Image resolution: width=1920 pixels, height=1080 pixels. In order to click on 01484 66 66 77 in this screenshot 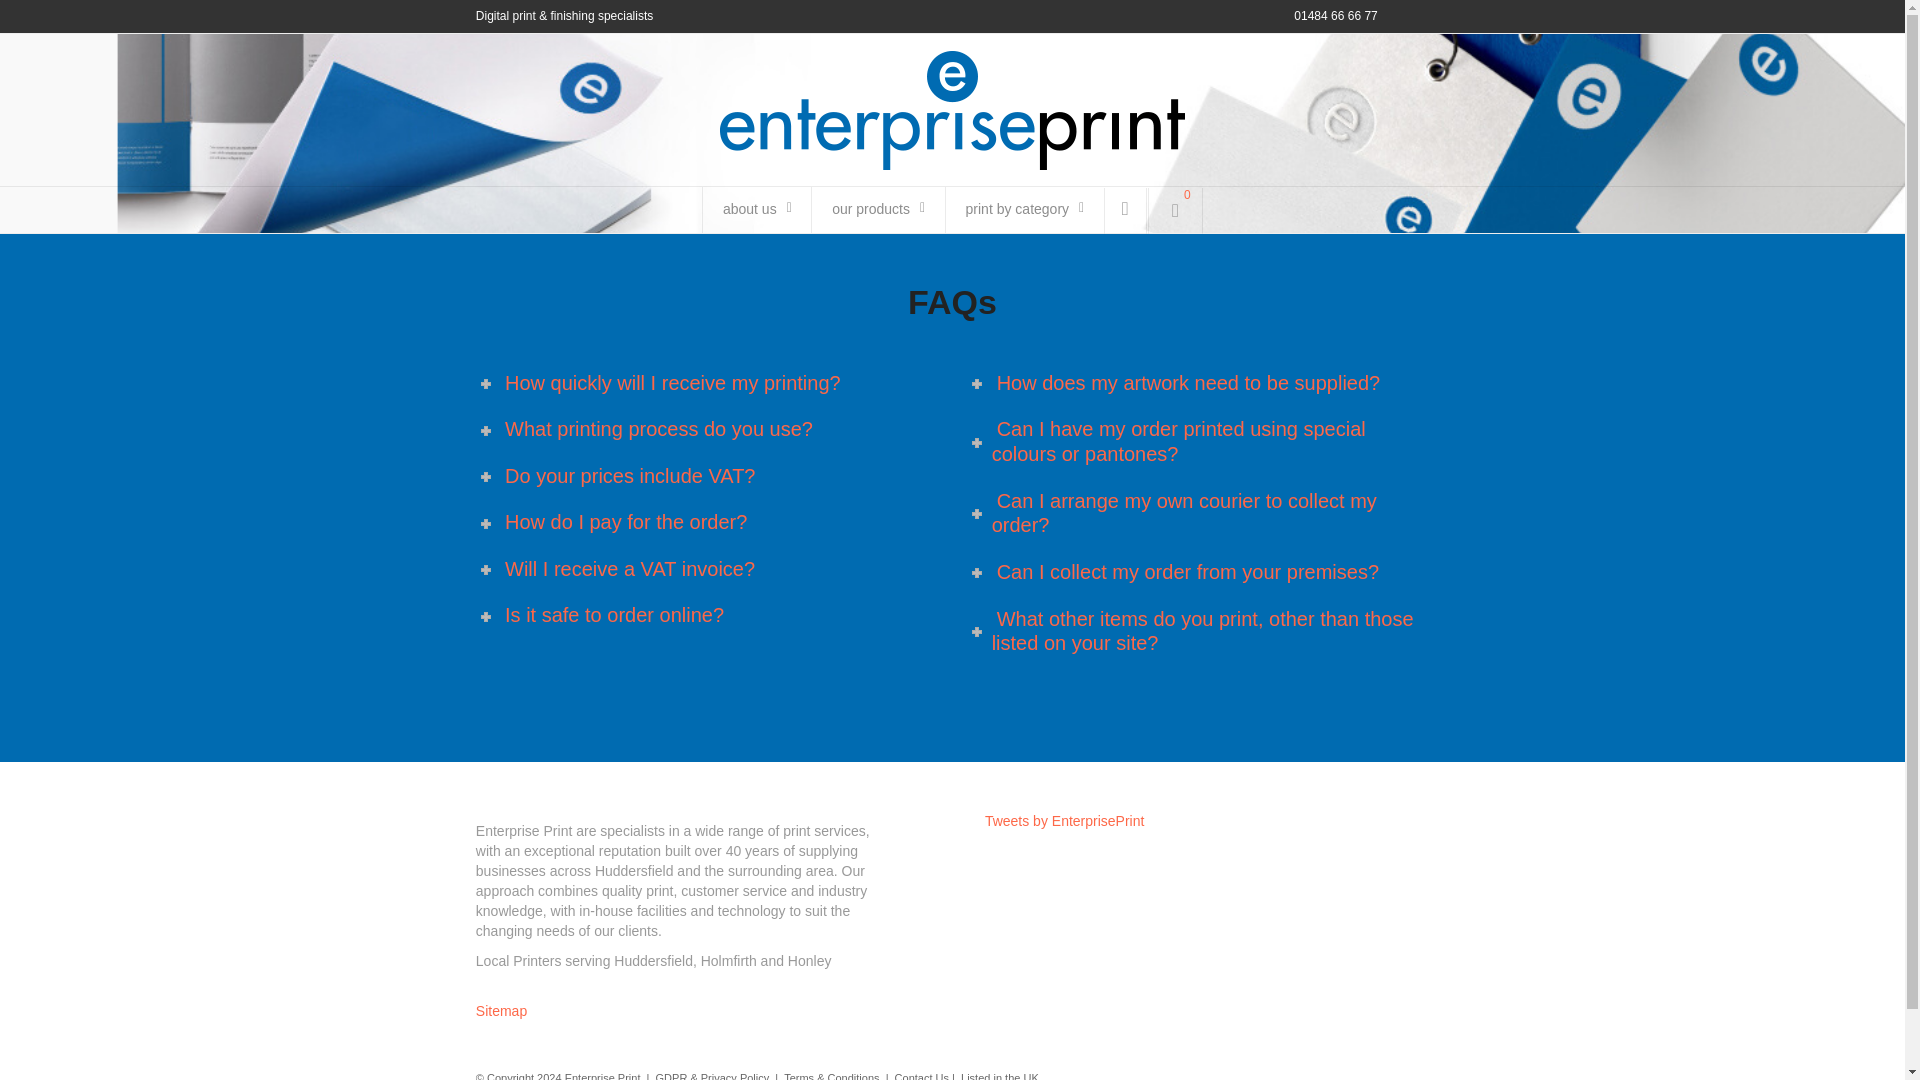, I will do `click(1335, 16)`.